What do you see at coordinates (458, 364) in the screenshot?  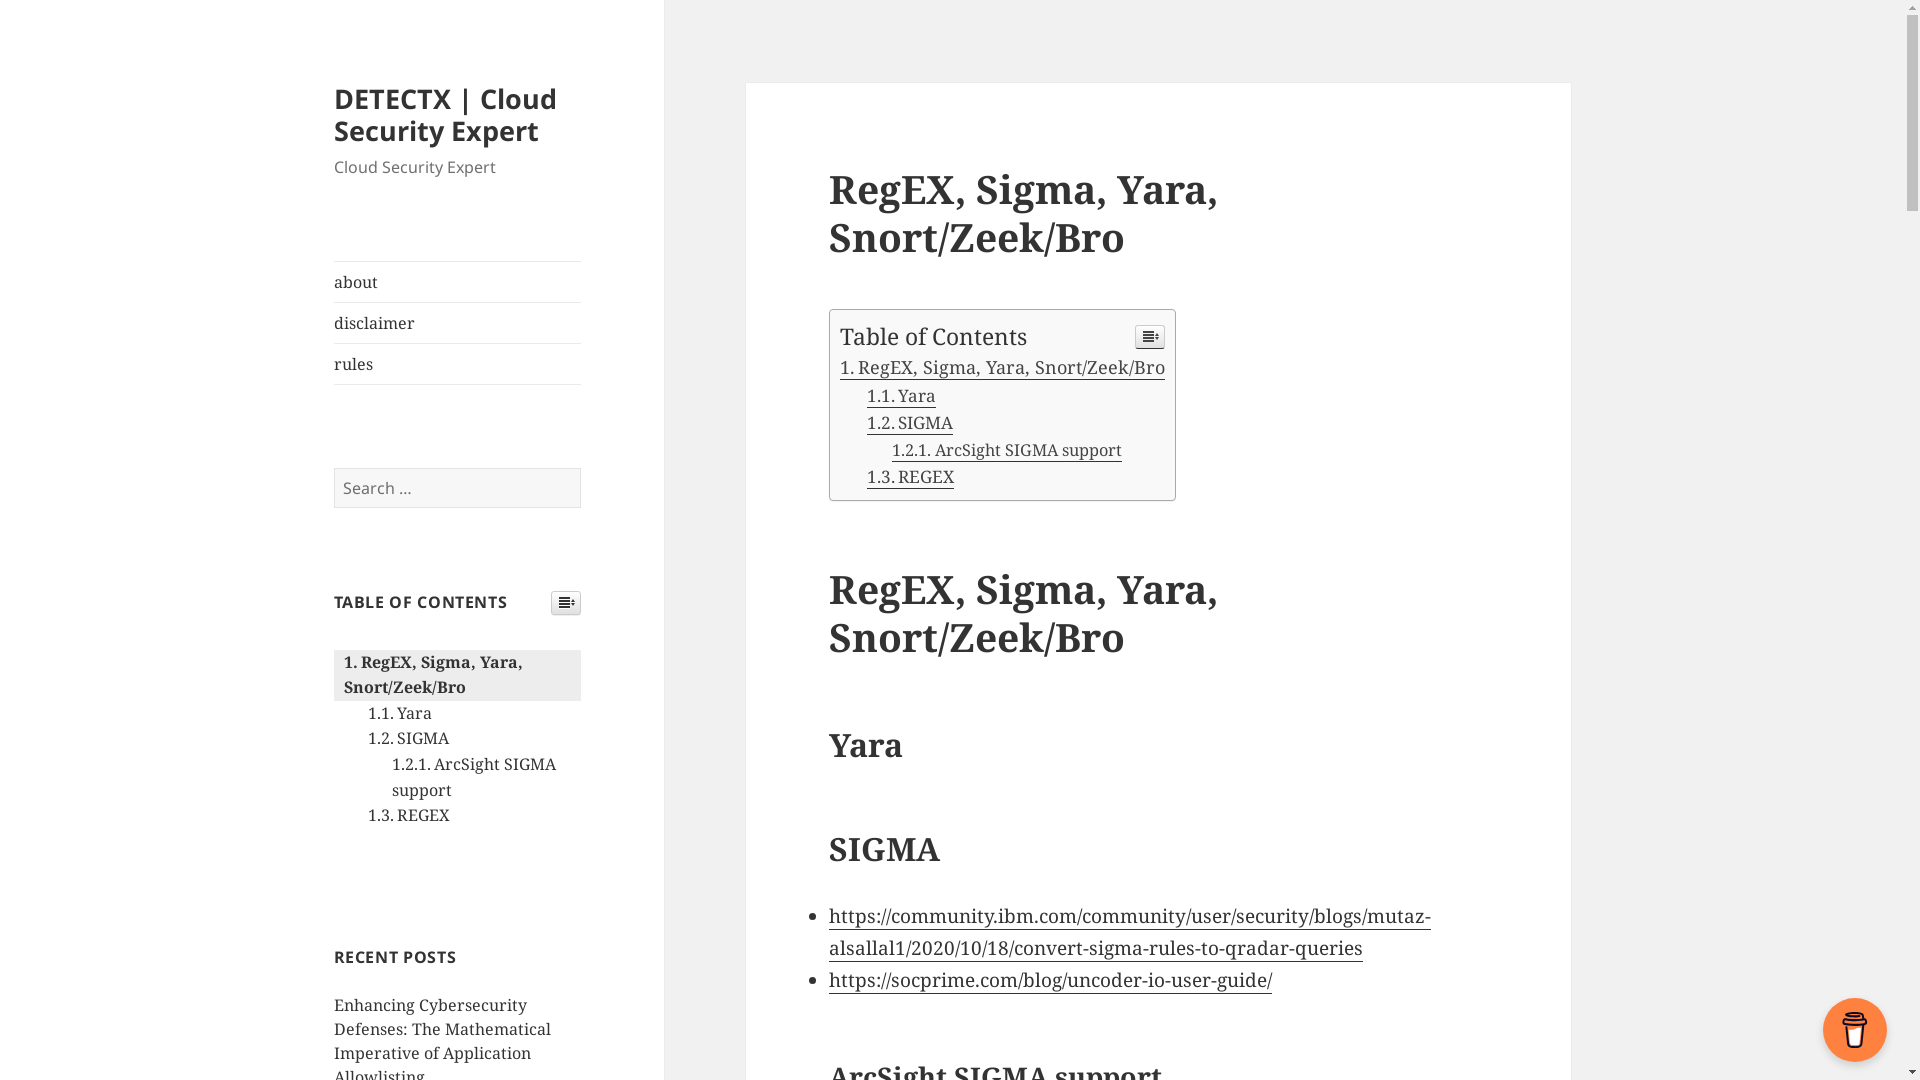 I see `rules` at bounding box center [458, 364].